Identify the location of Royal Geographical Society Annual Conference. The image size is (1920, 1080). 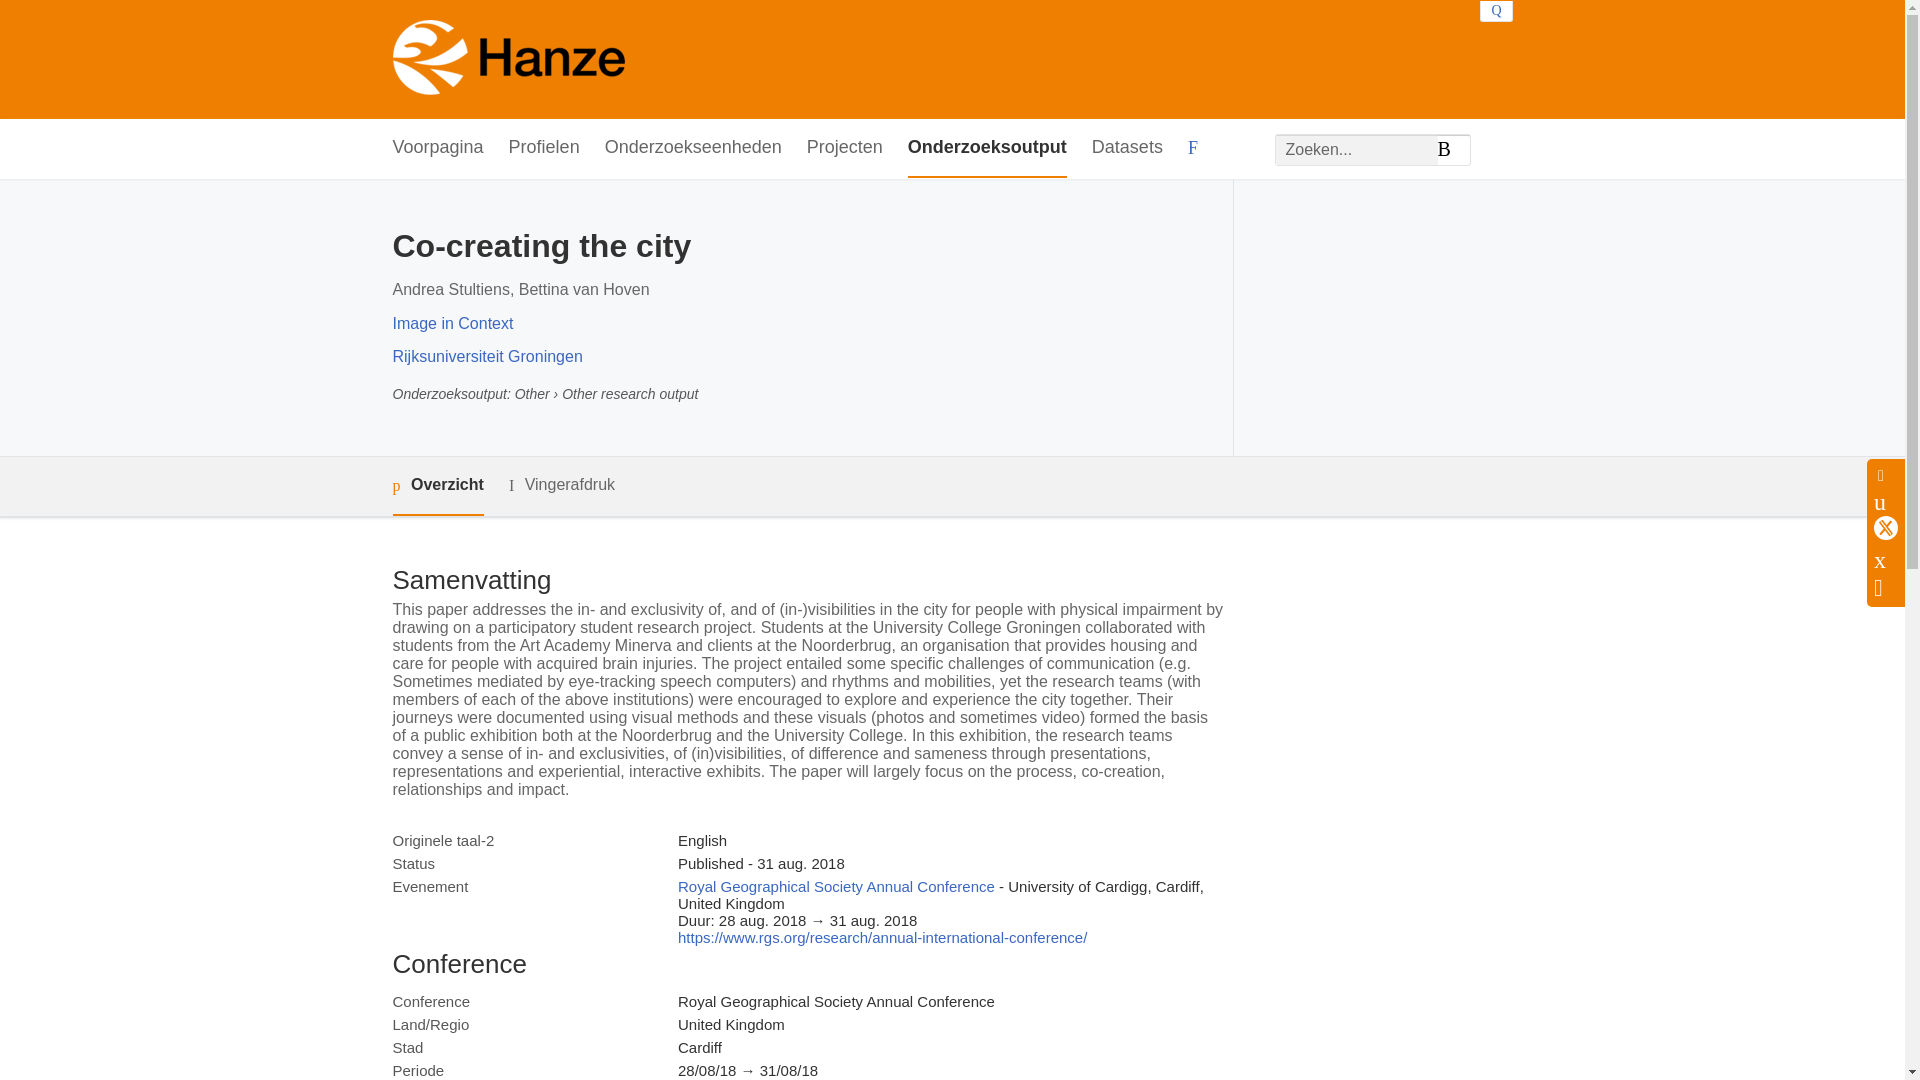
(836, 886).